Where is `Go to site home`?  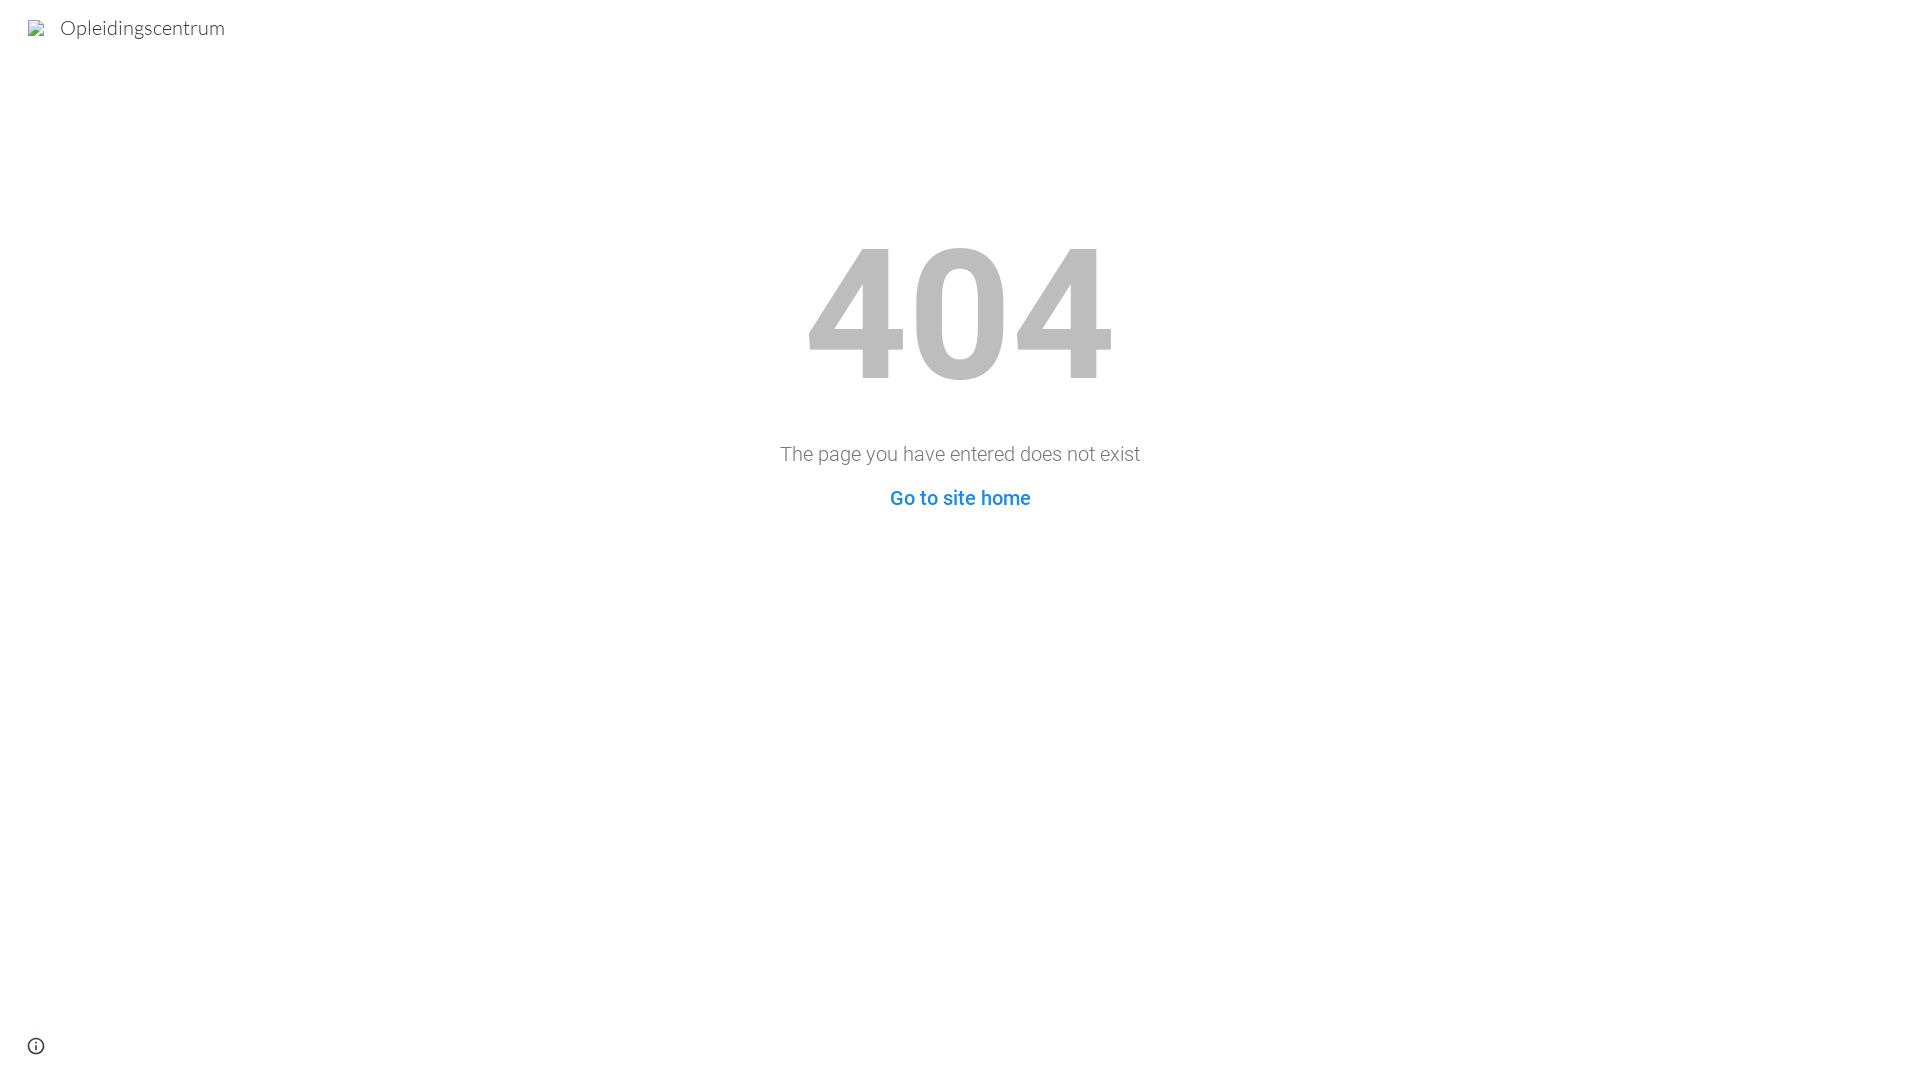
Go to site home is located at coordinates (960, 498).